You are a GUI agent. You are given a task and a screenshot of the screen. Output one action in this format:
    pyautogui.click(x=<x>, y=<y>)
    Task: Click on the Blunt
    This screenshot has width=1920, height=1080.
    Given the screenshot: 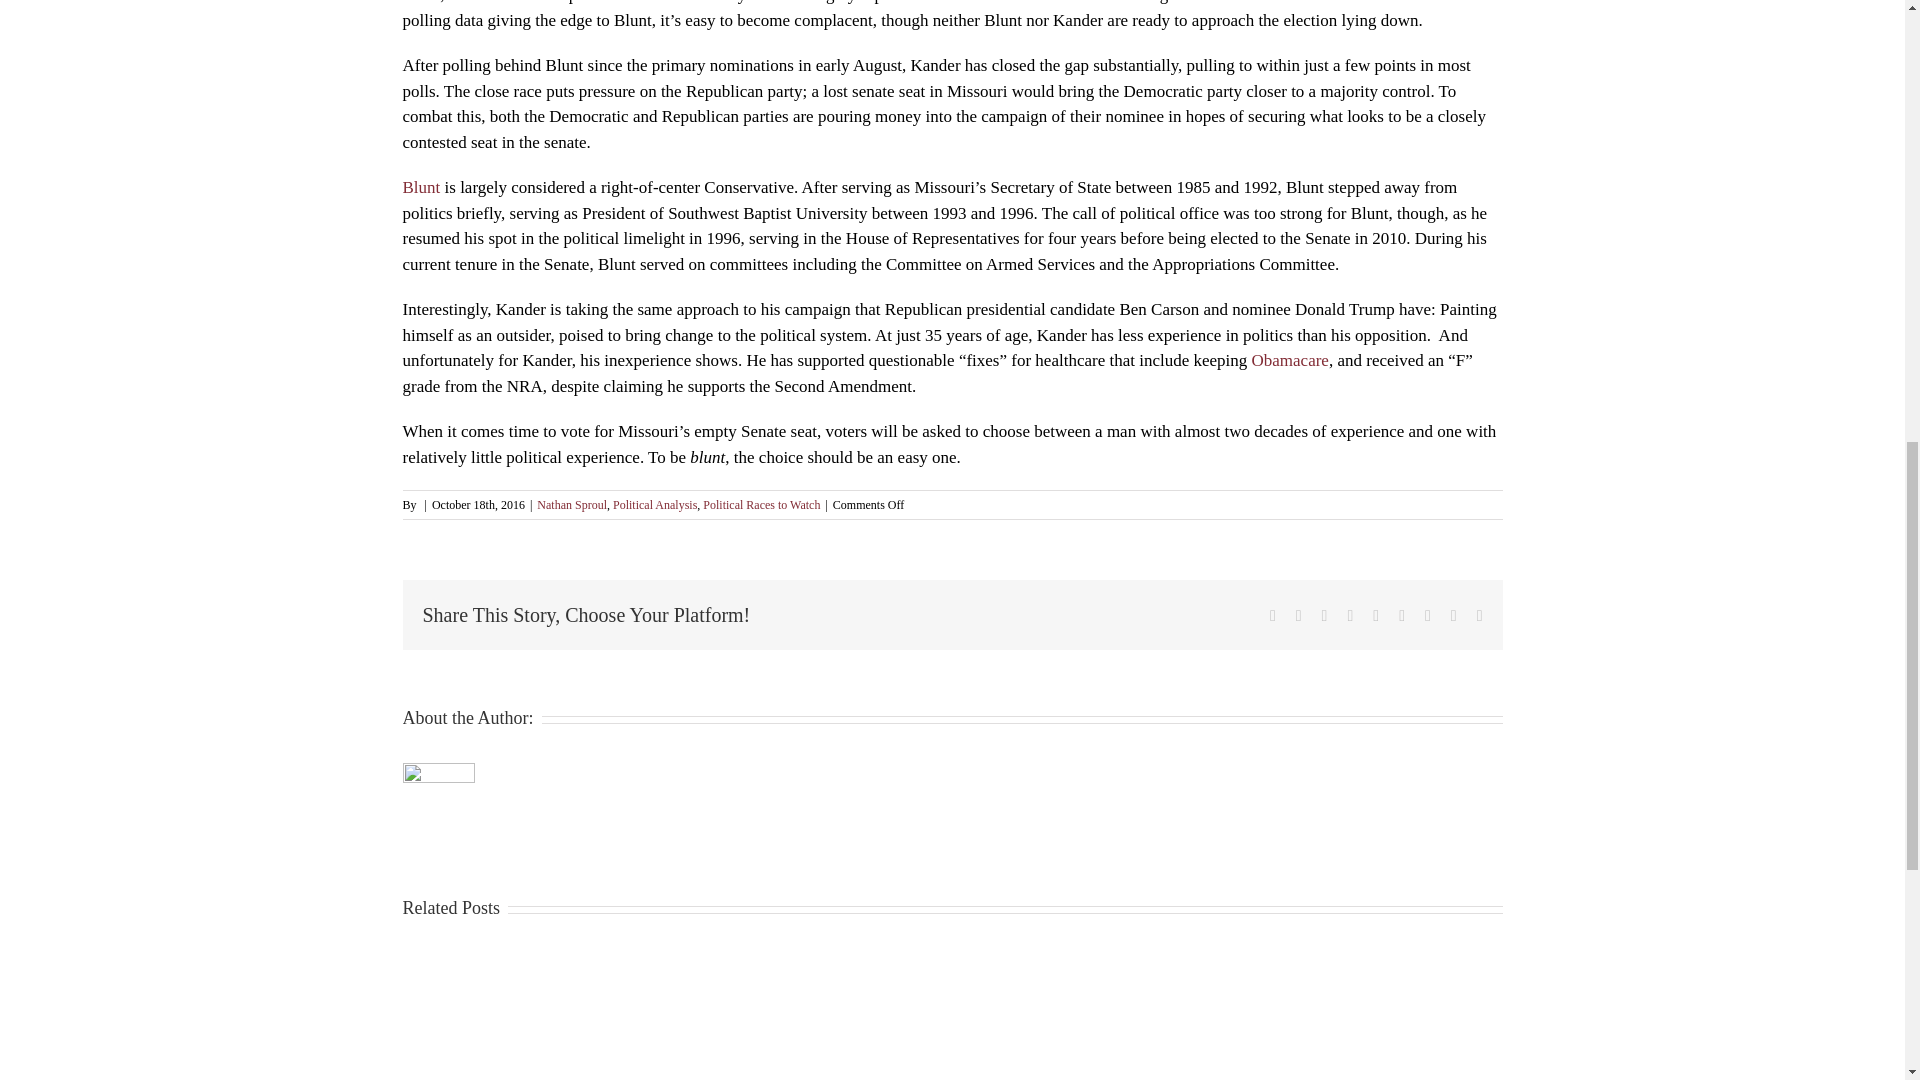 What is the action you would take?
    pyautogui.click(x=420, y=187)
    